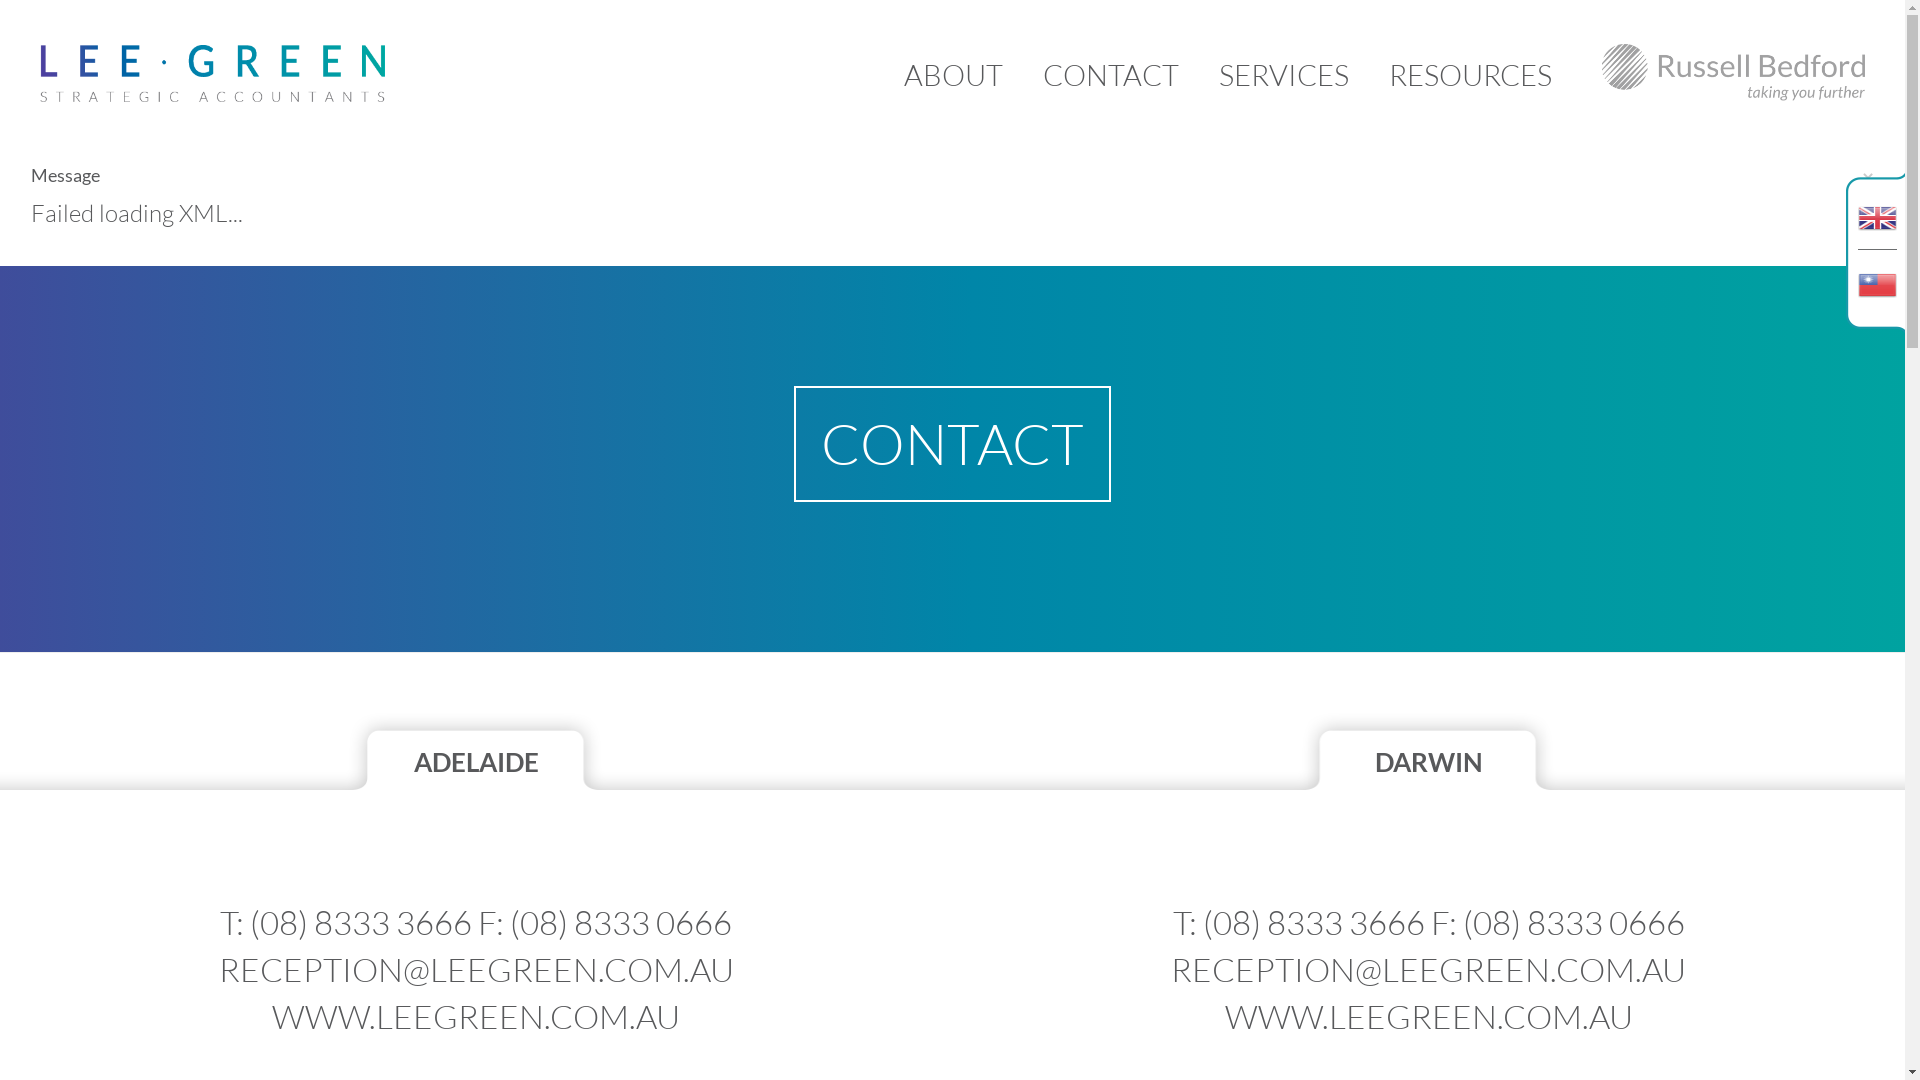 This screenshot has height=1080, width=1920. Describe the element at coordinates (1429, 1016) in the screenshot. I see `WWW.LEEGREEN.COM.AU` at that location.